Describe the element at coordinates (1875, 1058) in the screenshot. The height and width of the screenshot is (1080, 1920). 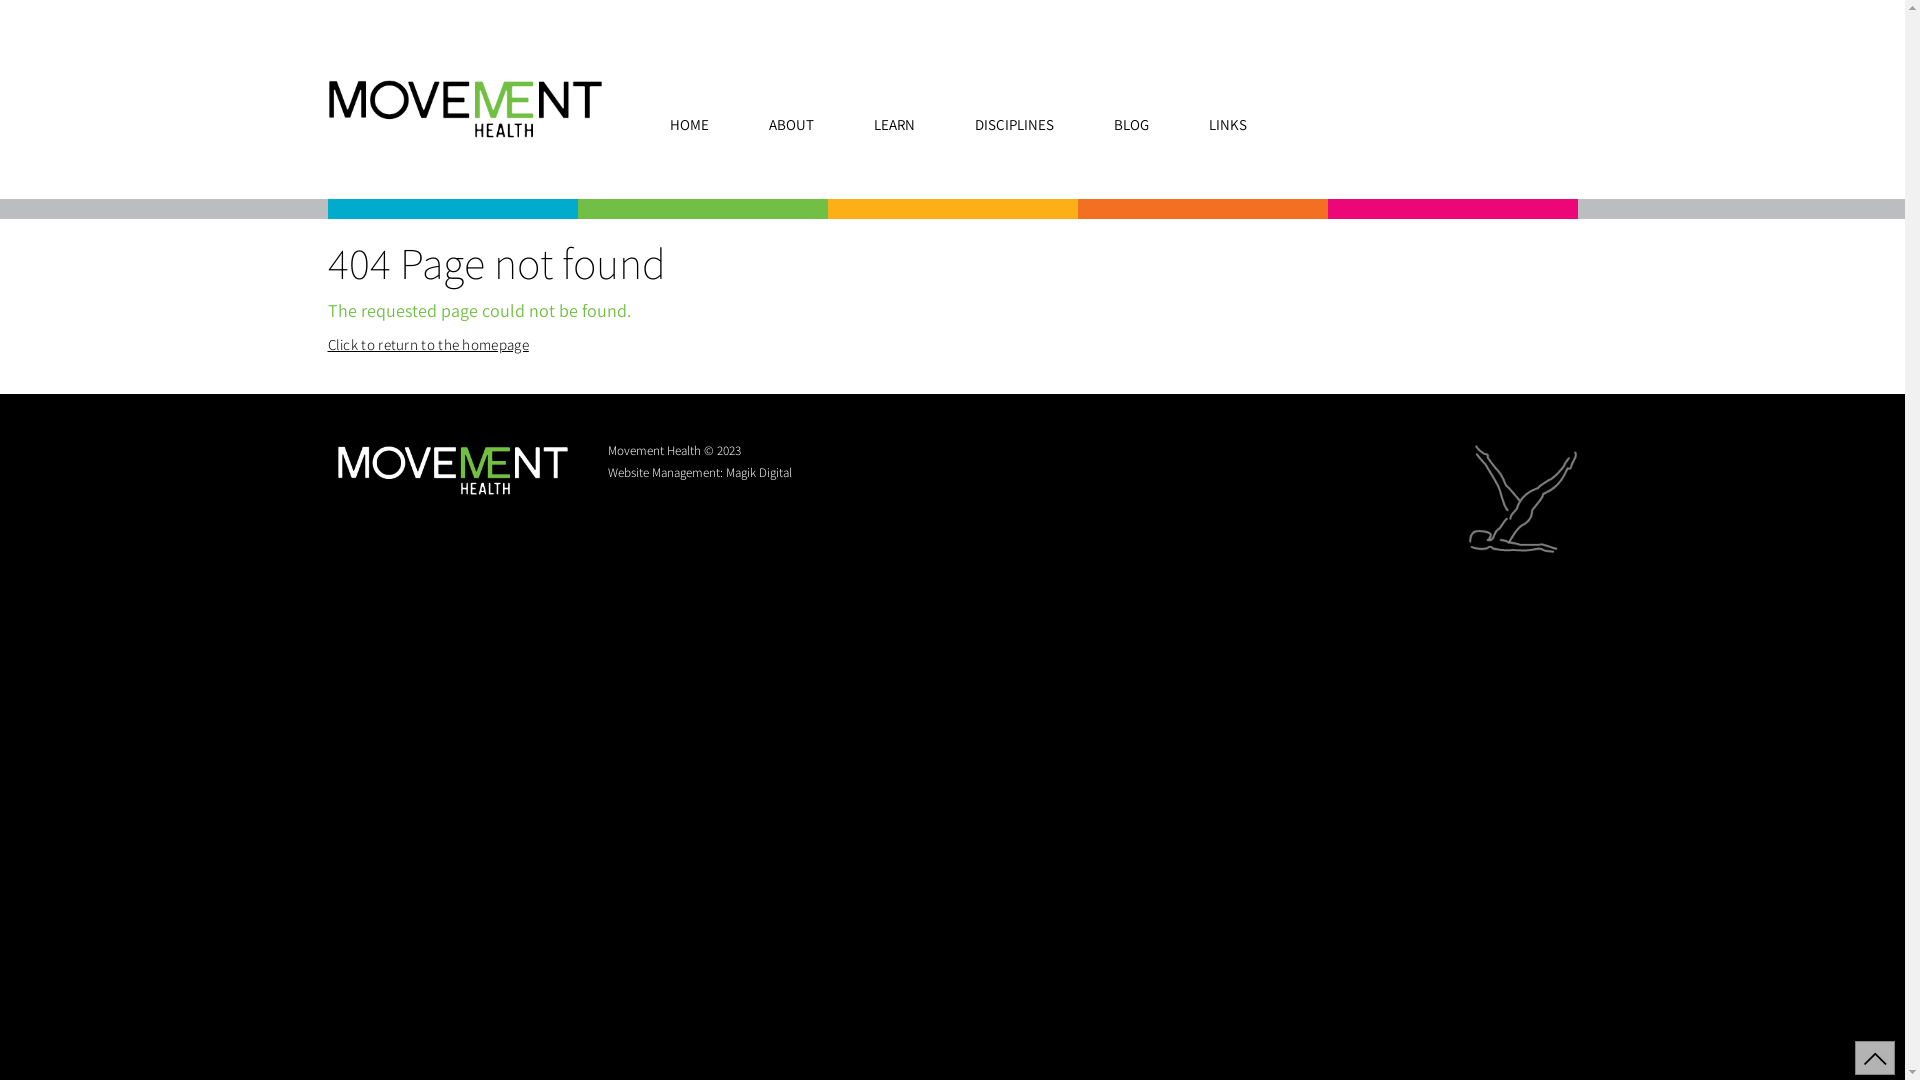
I see `Back to top` at that location.